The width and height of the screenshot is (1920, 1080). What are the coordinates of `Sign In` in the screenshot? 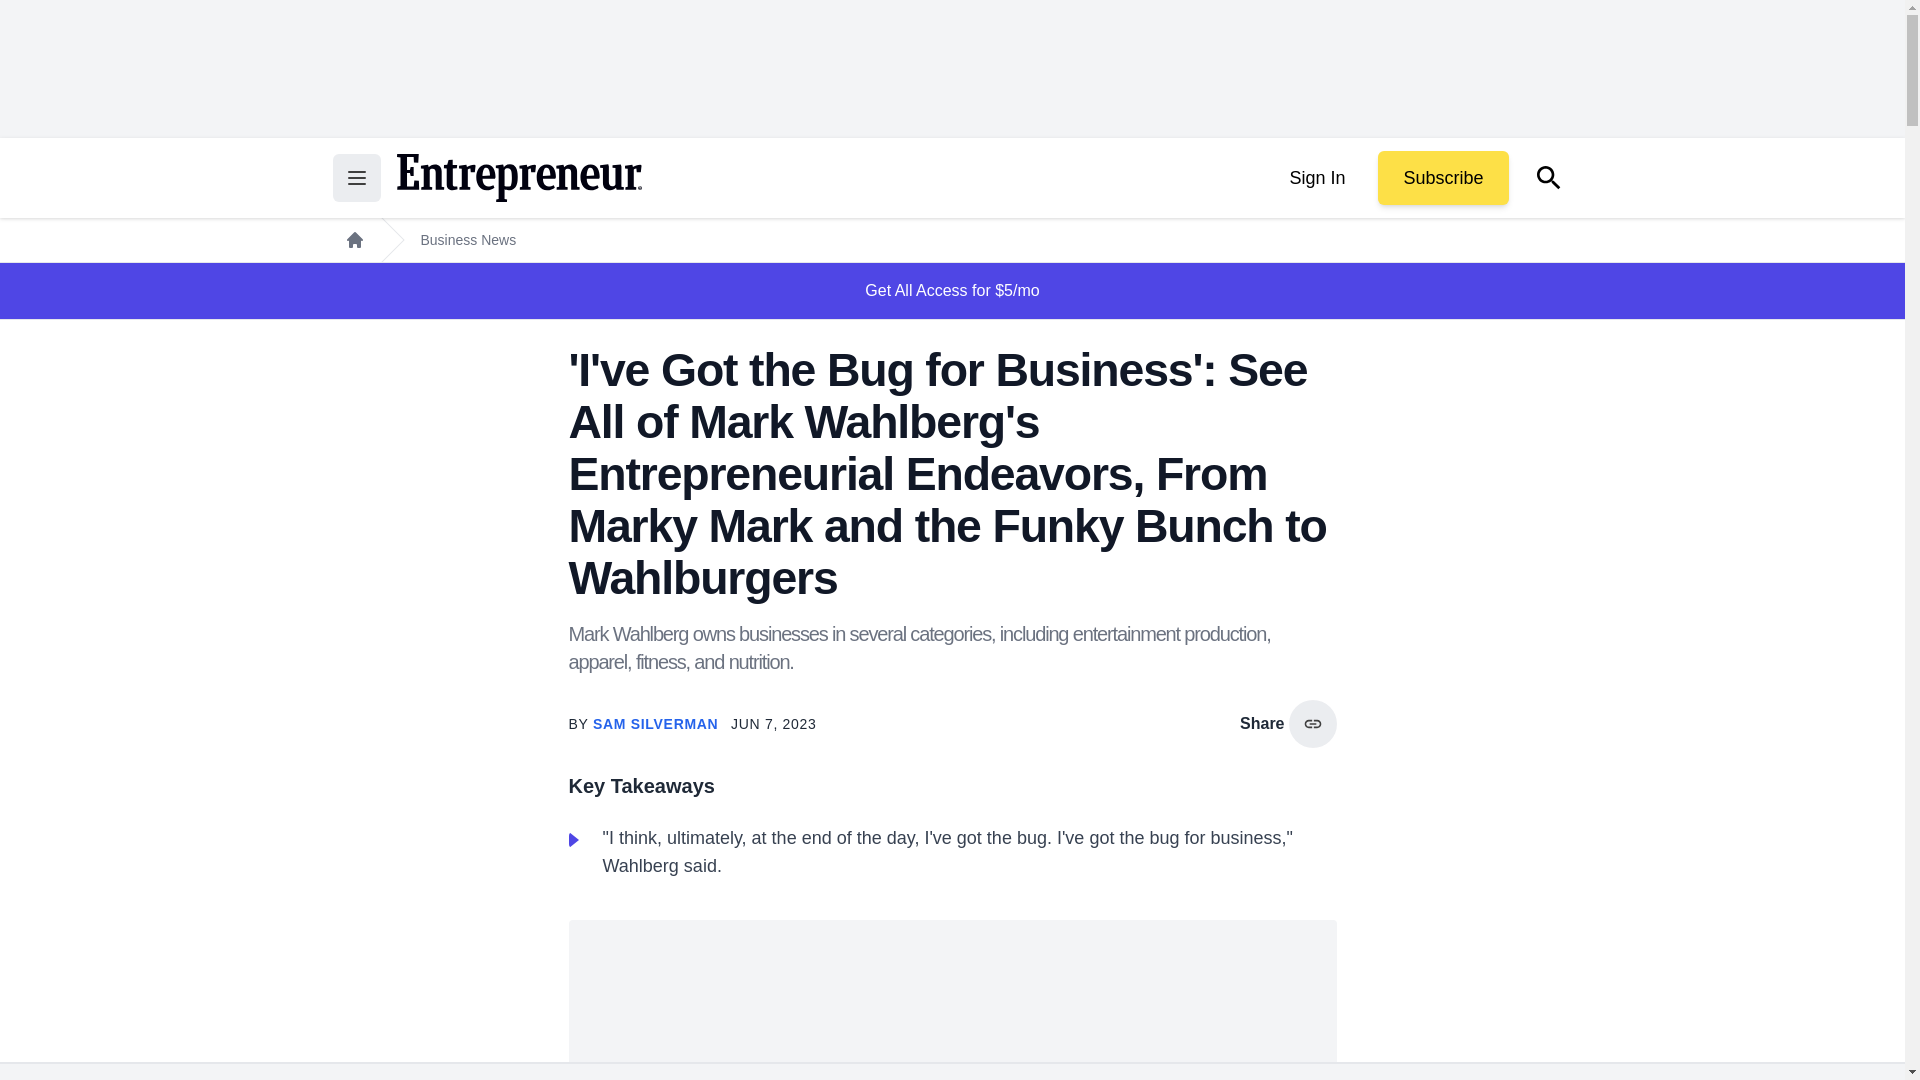 It's located at (1316, 178).